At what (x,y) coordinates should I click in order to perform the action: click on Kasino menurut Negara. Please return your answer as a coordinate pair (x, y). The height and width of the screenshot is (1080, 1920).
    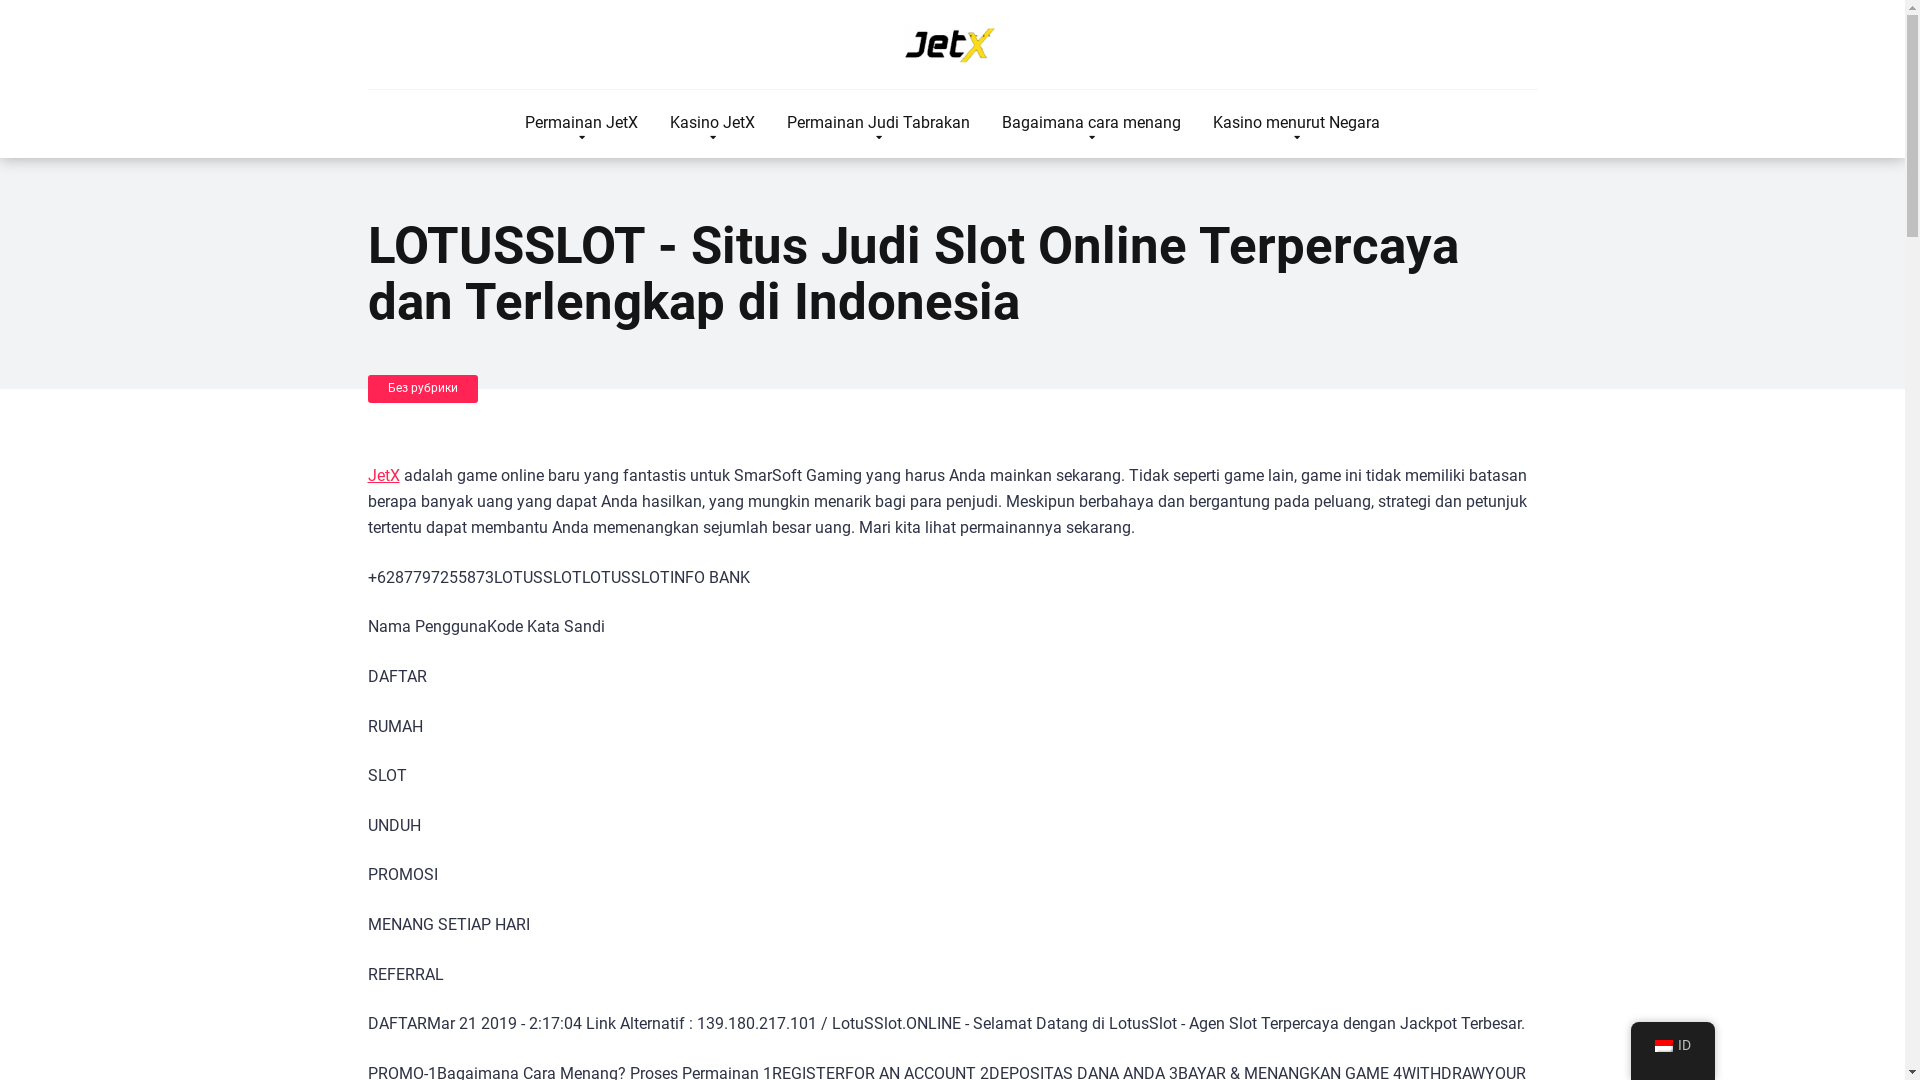
    Looking at the image, I should click on (1296, 124).